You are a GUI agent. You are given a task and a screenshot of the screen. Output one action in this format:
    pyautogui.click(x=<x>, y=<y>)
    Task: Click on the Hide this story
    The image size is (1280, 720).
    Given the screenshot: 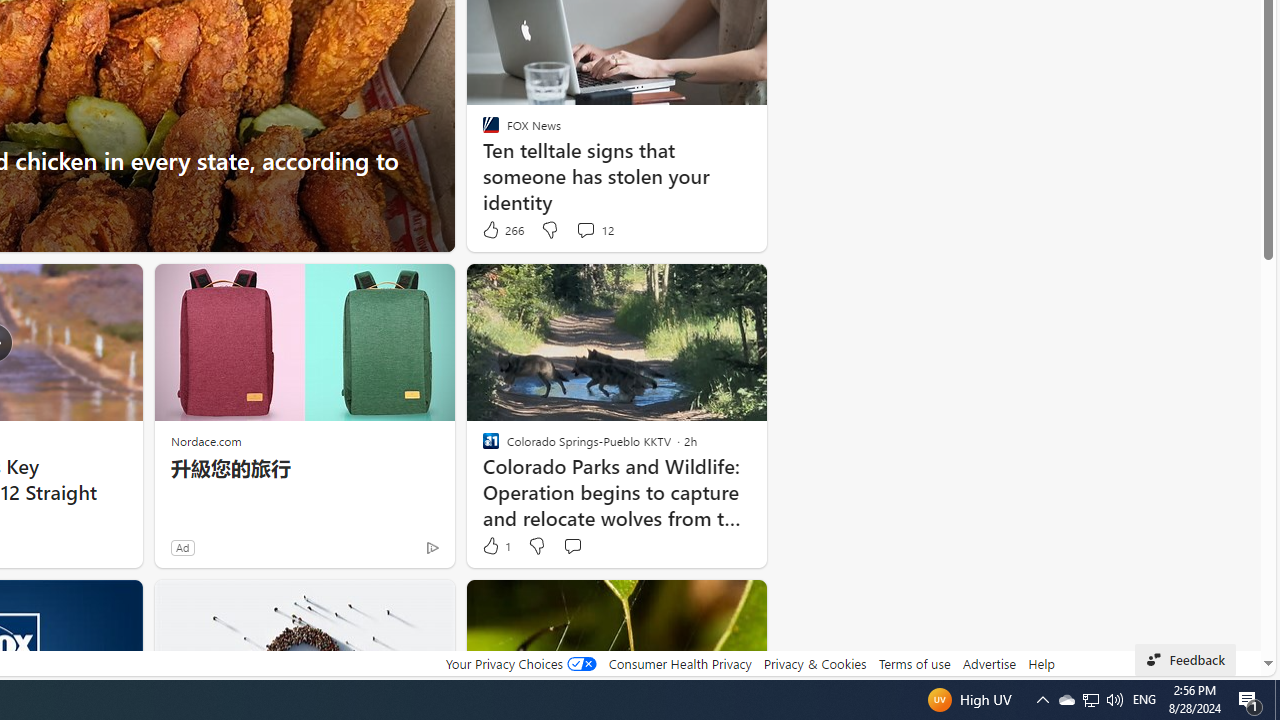 What is the action you would take?
    pyautogui.click(x=706, y=604)
    